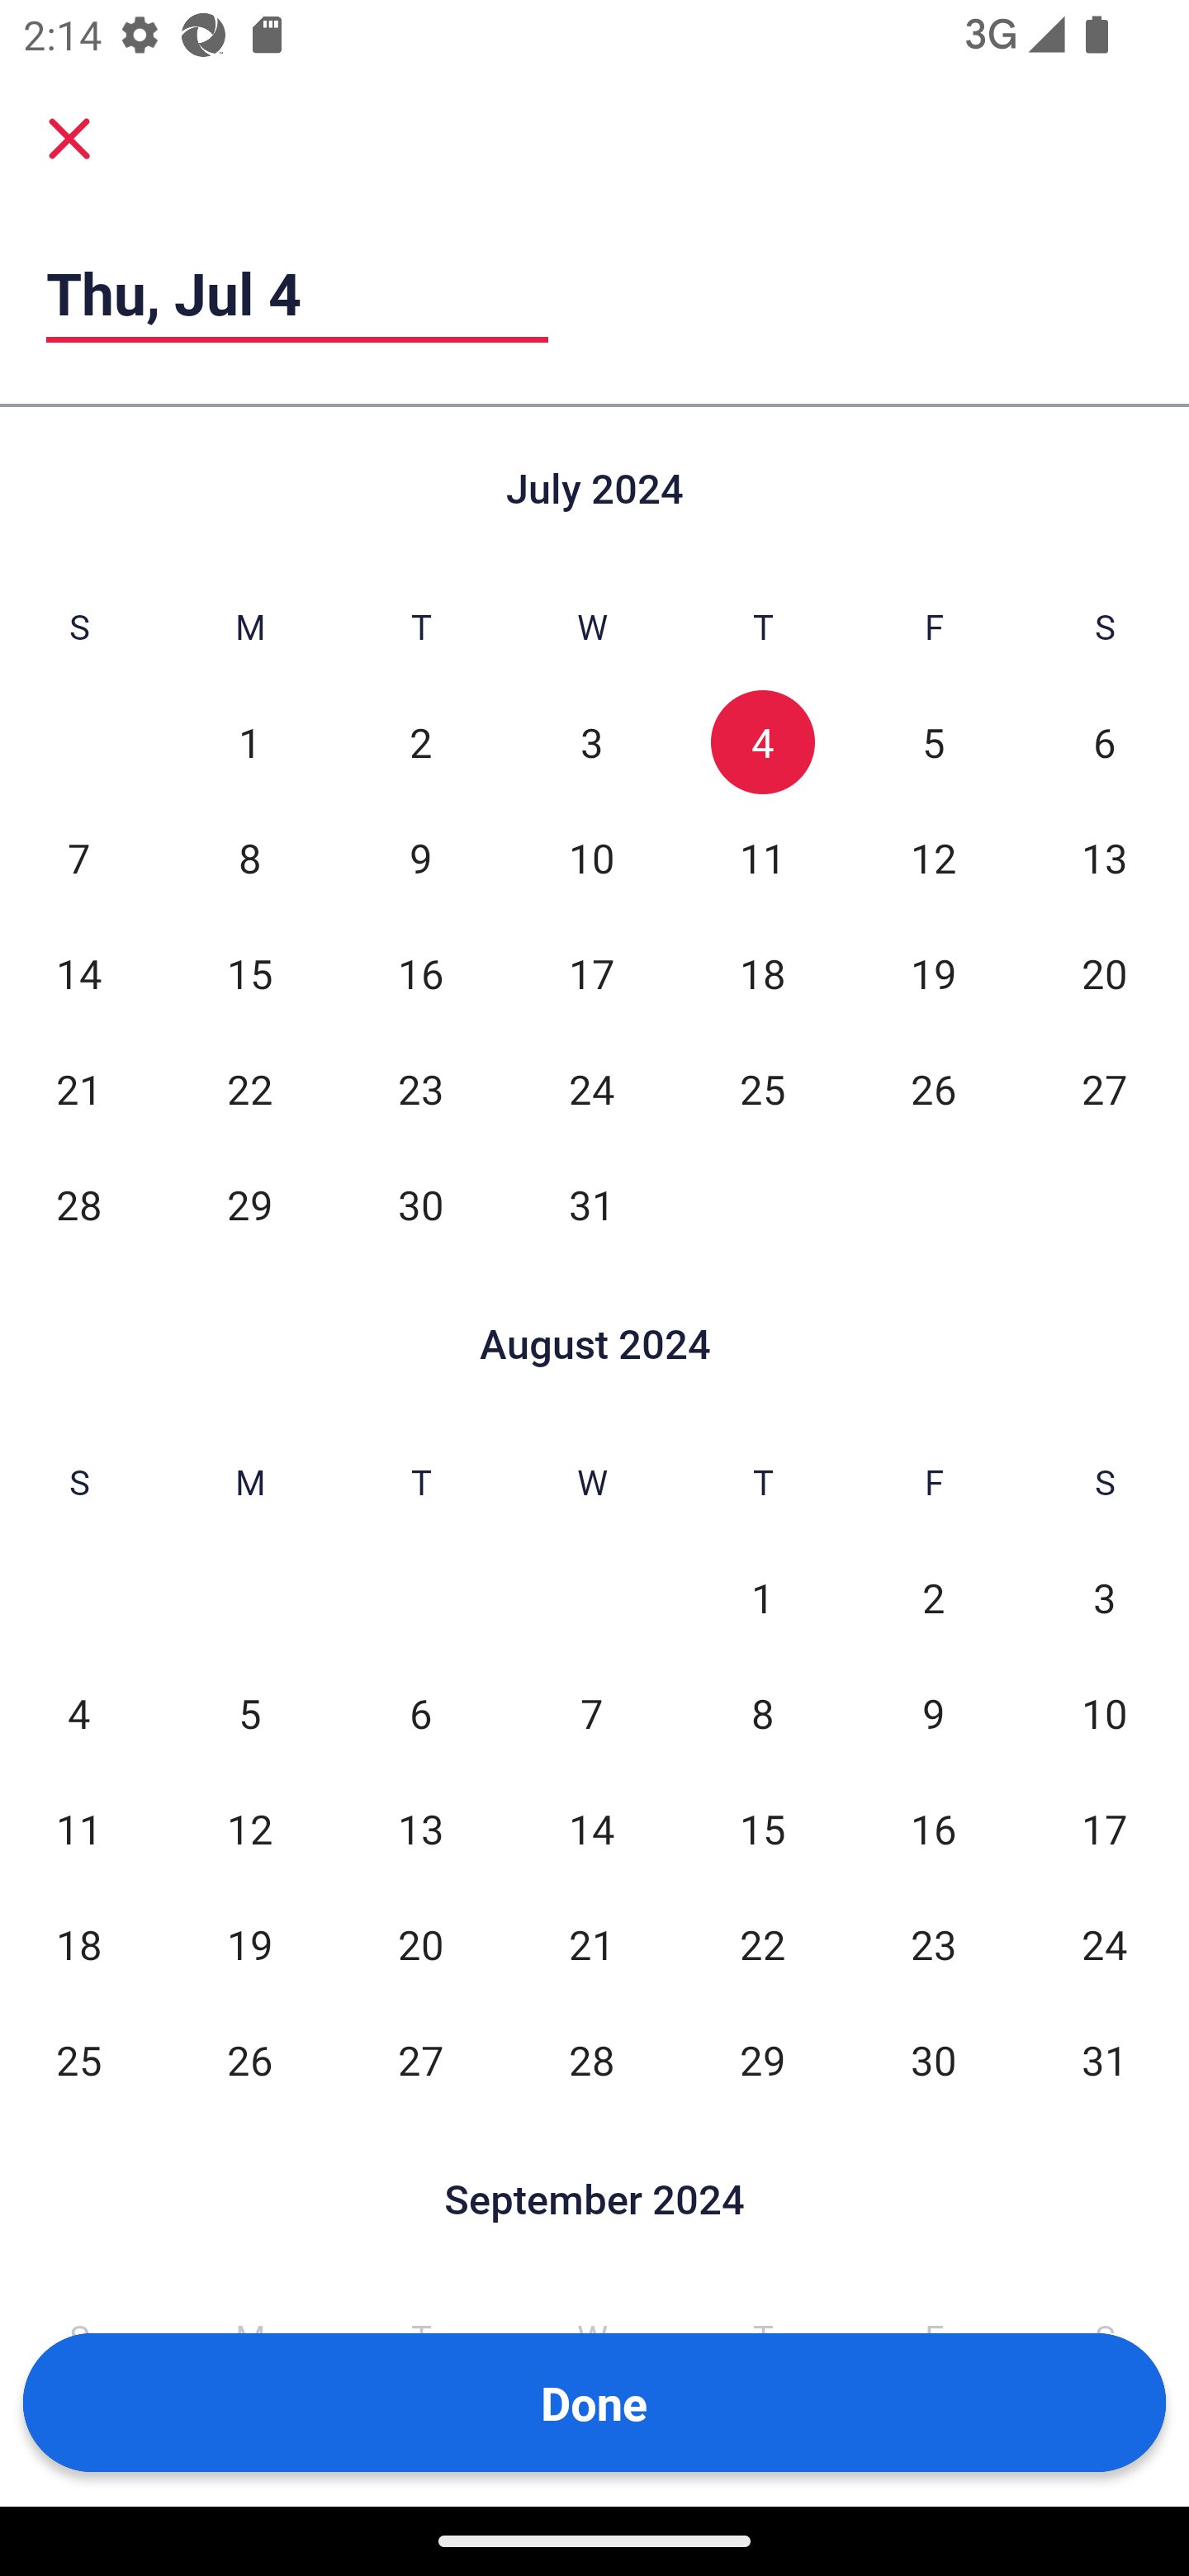  Describe the element at coordinates (249, 1204) in the screenshot. I see `29 Mon, Jul 29, Not Selected` at that location.